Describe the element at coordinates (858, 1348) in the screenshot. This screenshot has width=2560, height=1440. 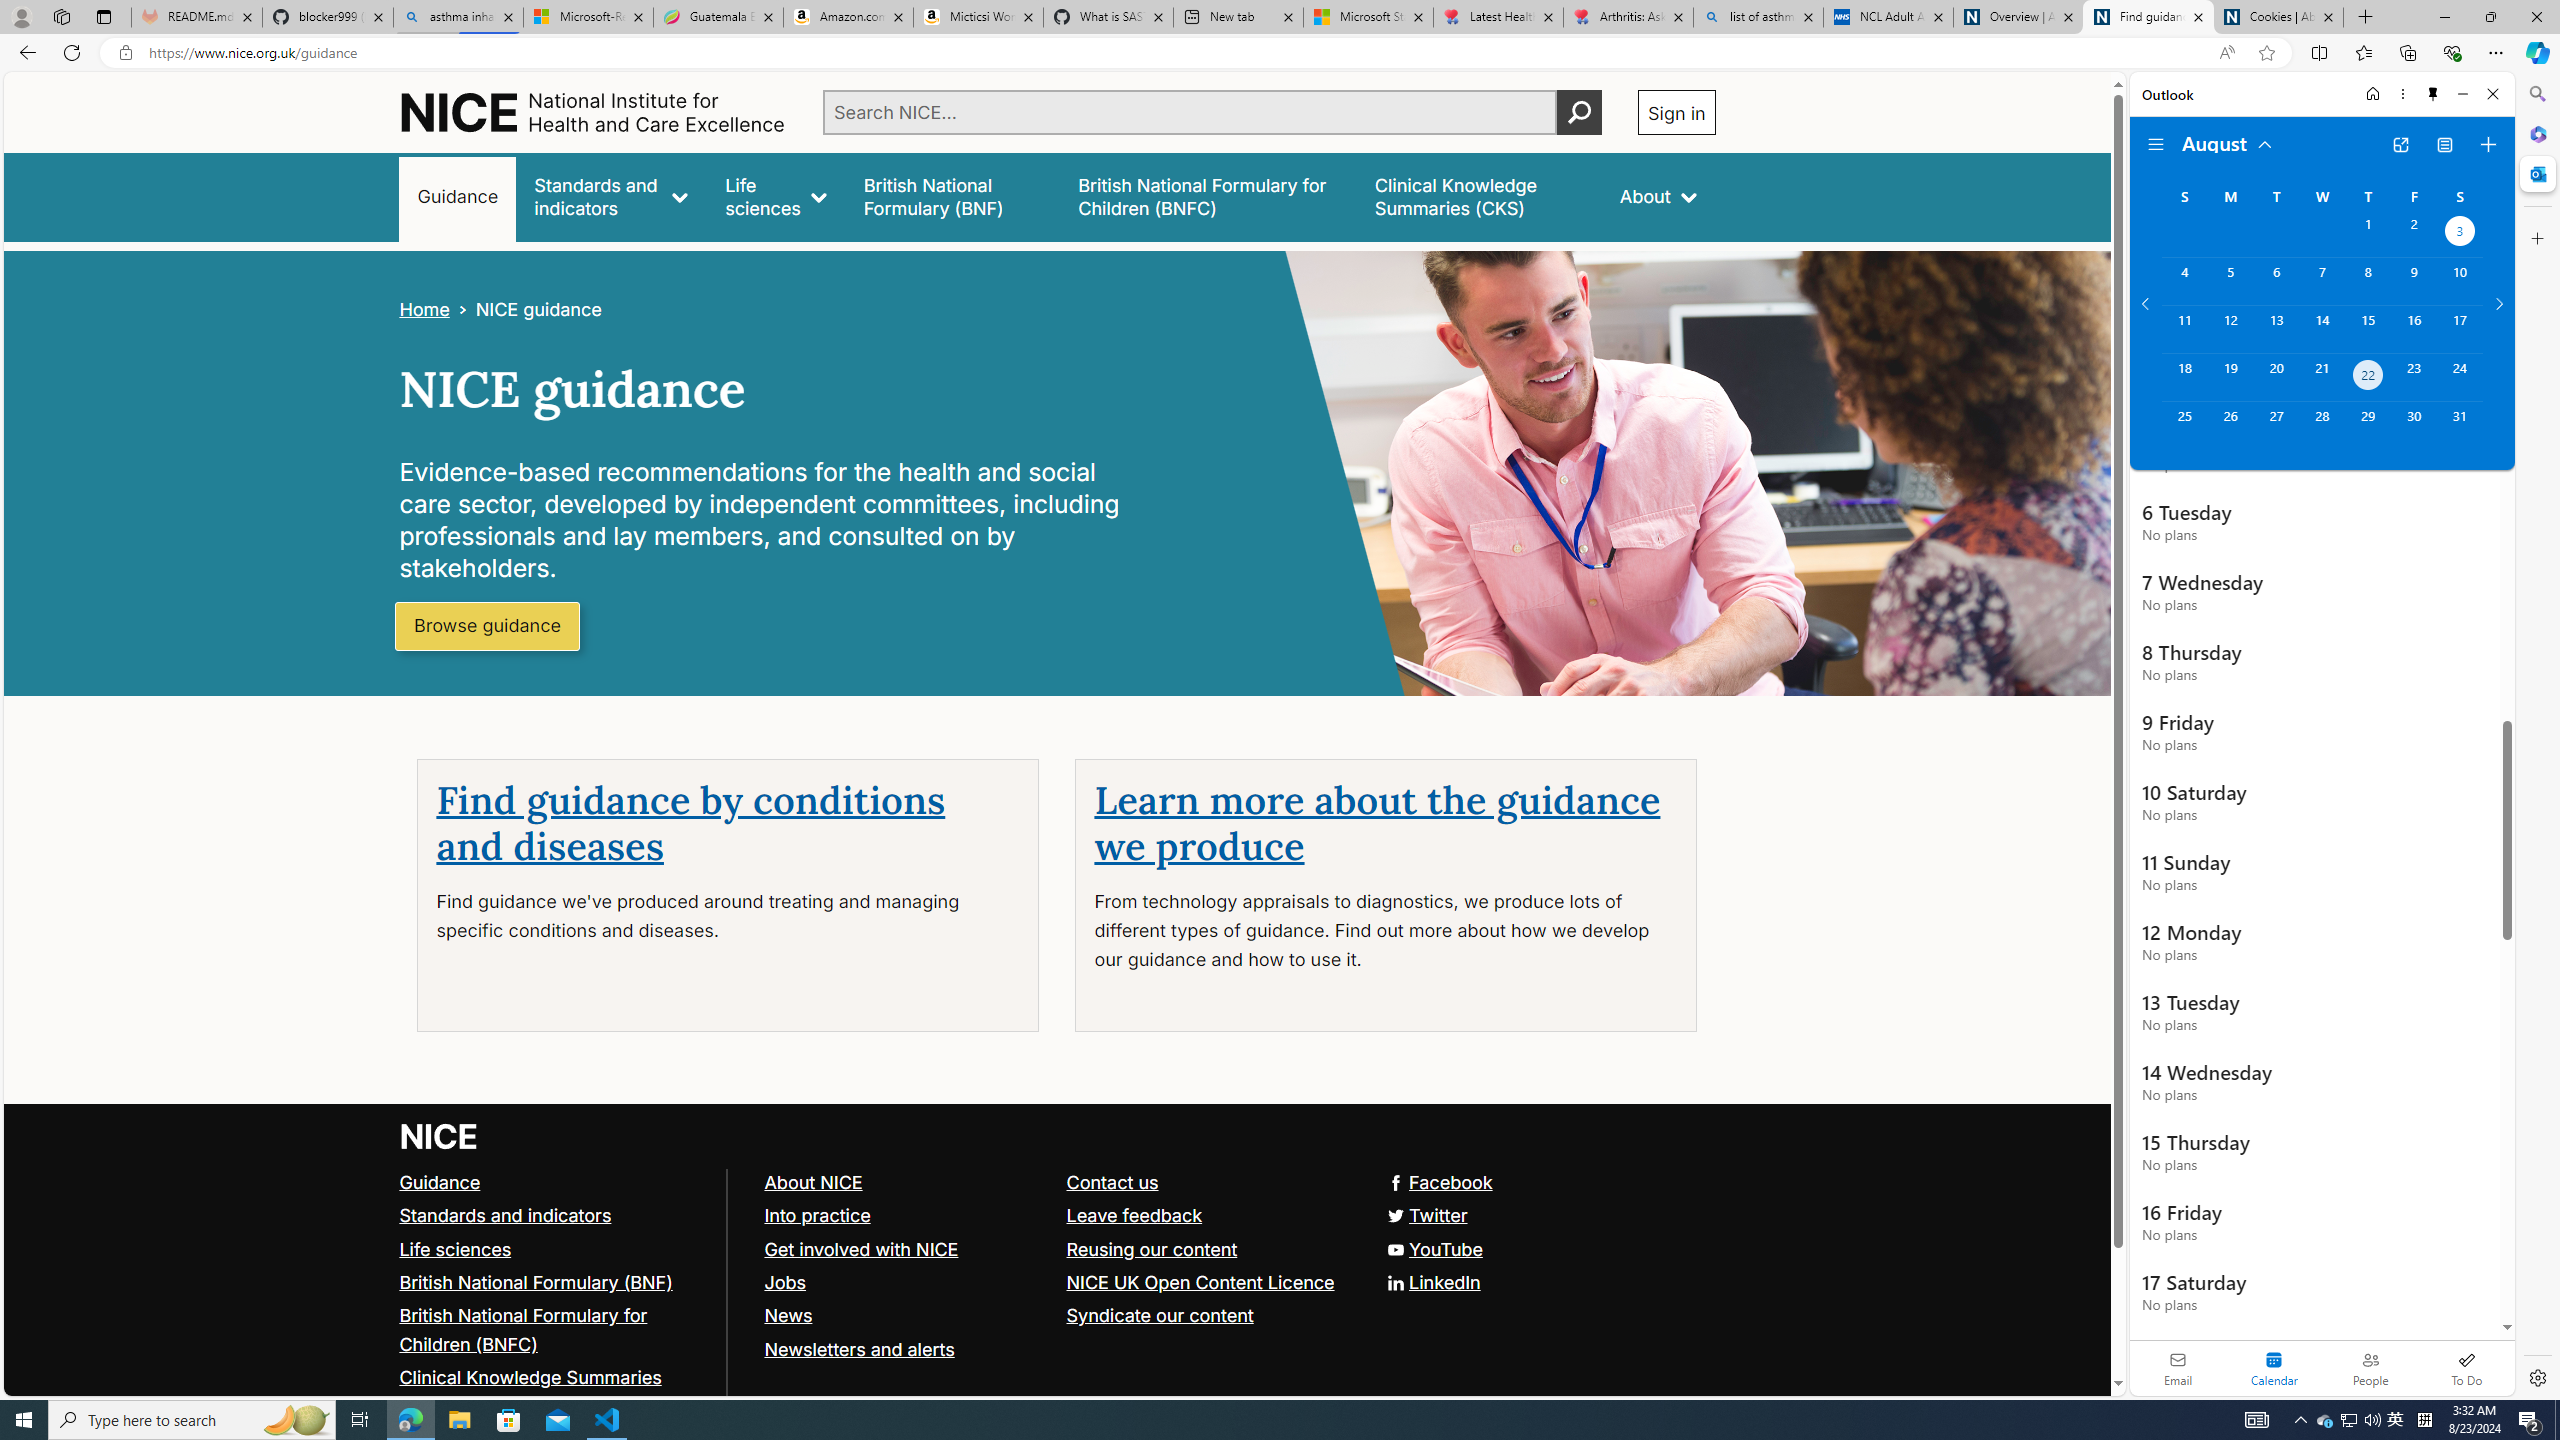
I see `Newsletters and alerts` at that location.